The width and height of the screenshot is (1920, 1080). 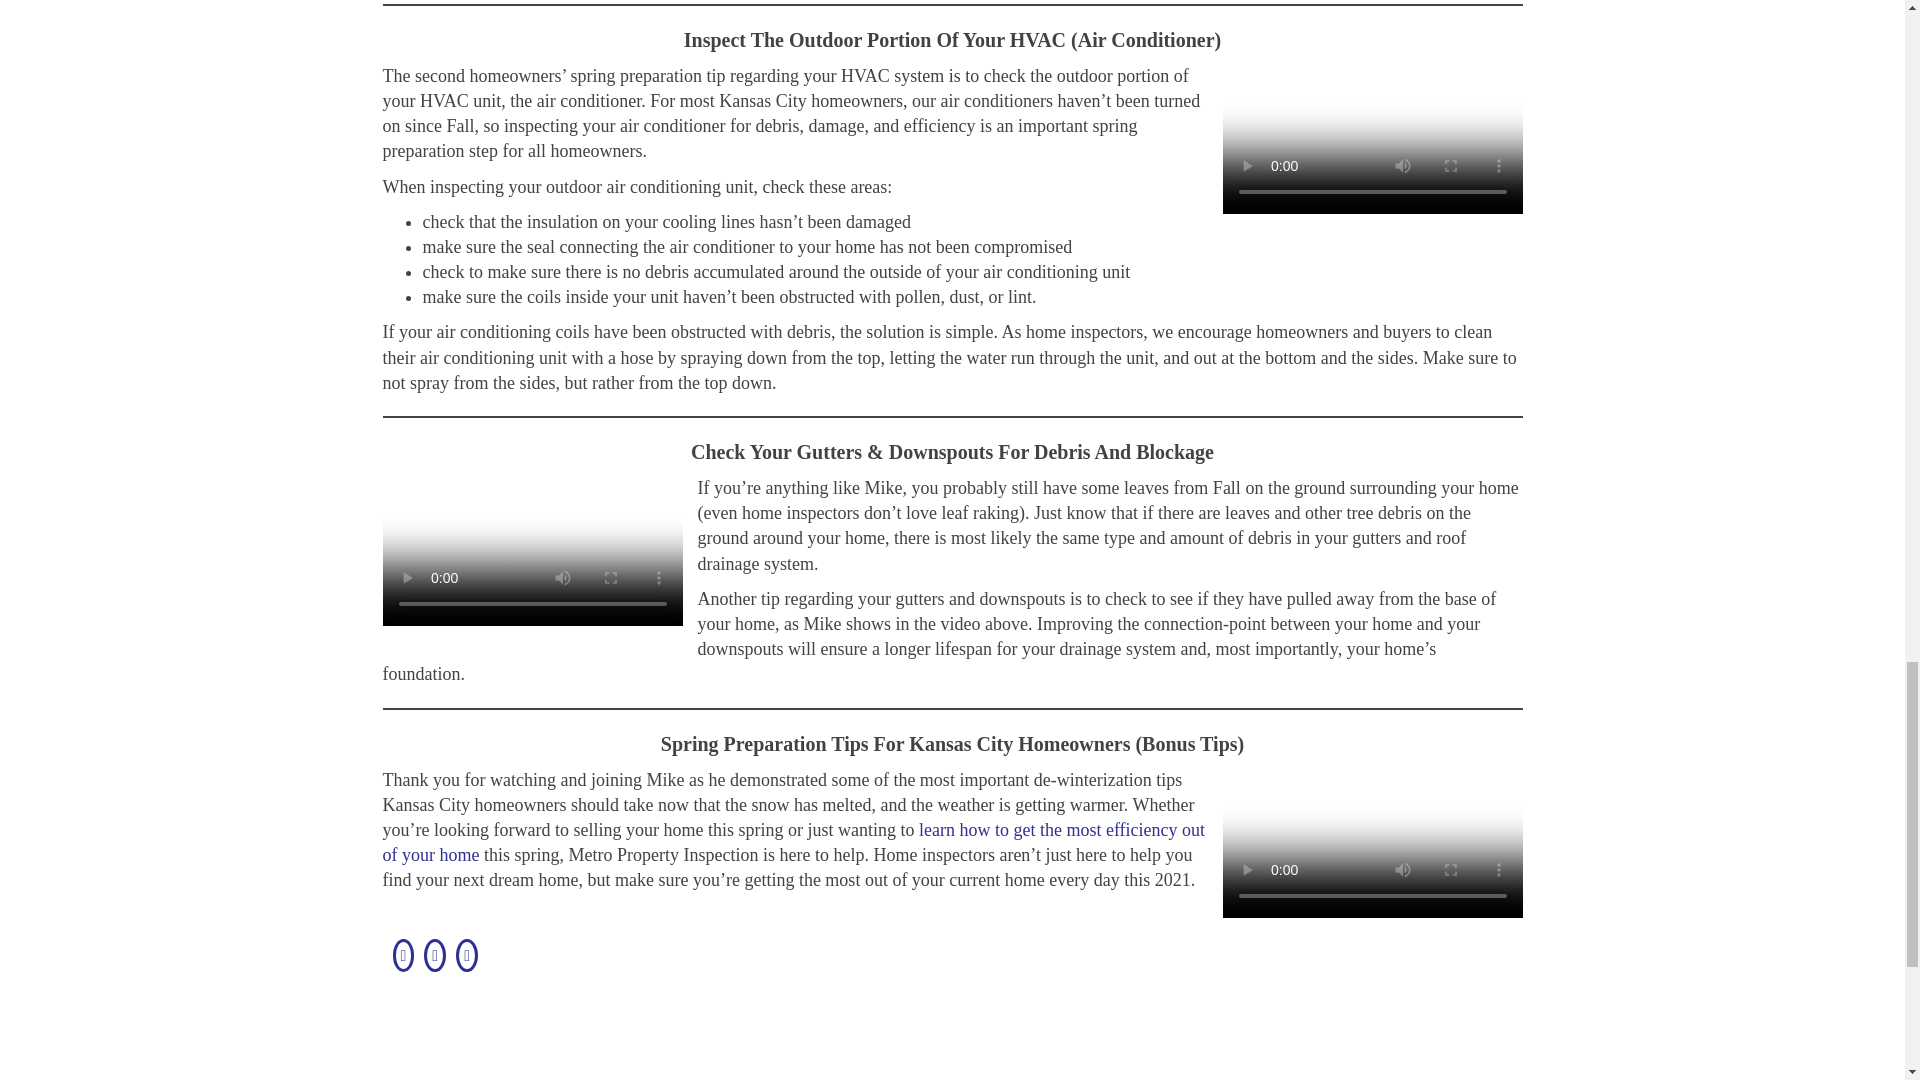 I want to click on Click to share on Twitter, so click(x=467, y=955).